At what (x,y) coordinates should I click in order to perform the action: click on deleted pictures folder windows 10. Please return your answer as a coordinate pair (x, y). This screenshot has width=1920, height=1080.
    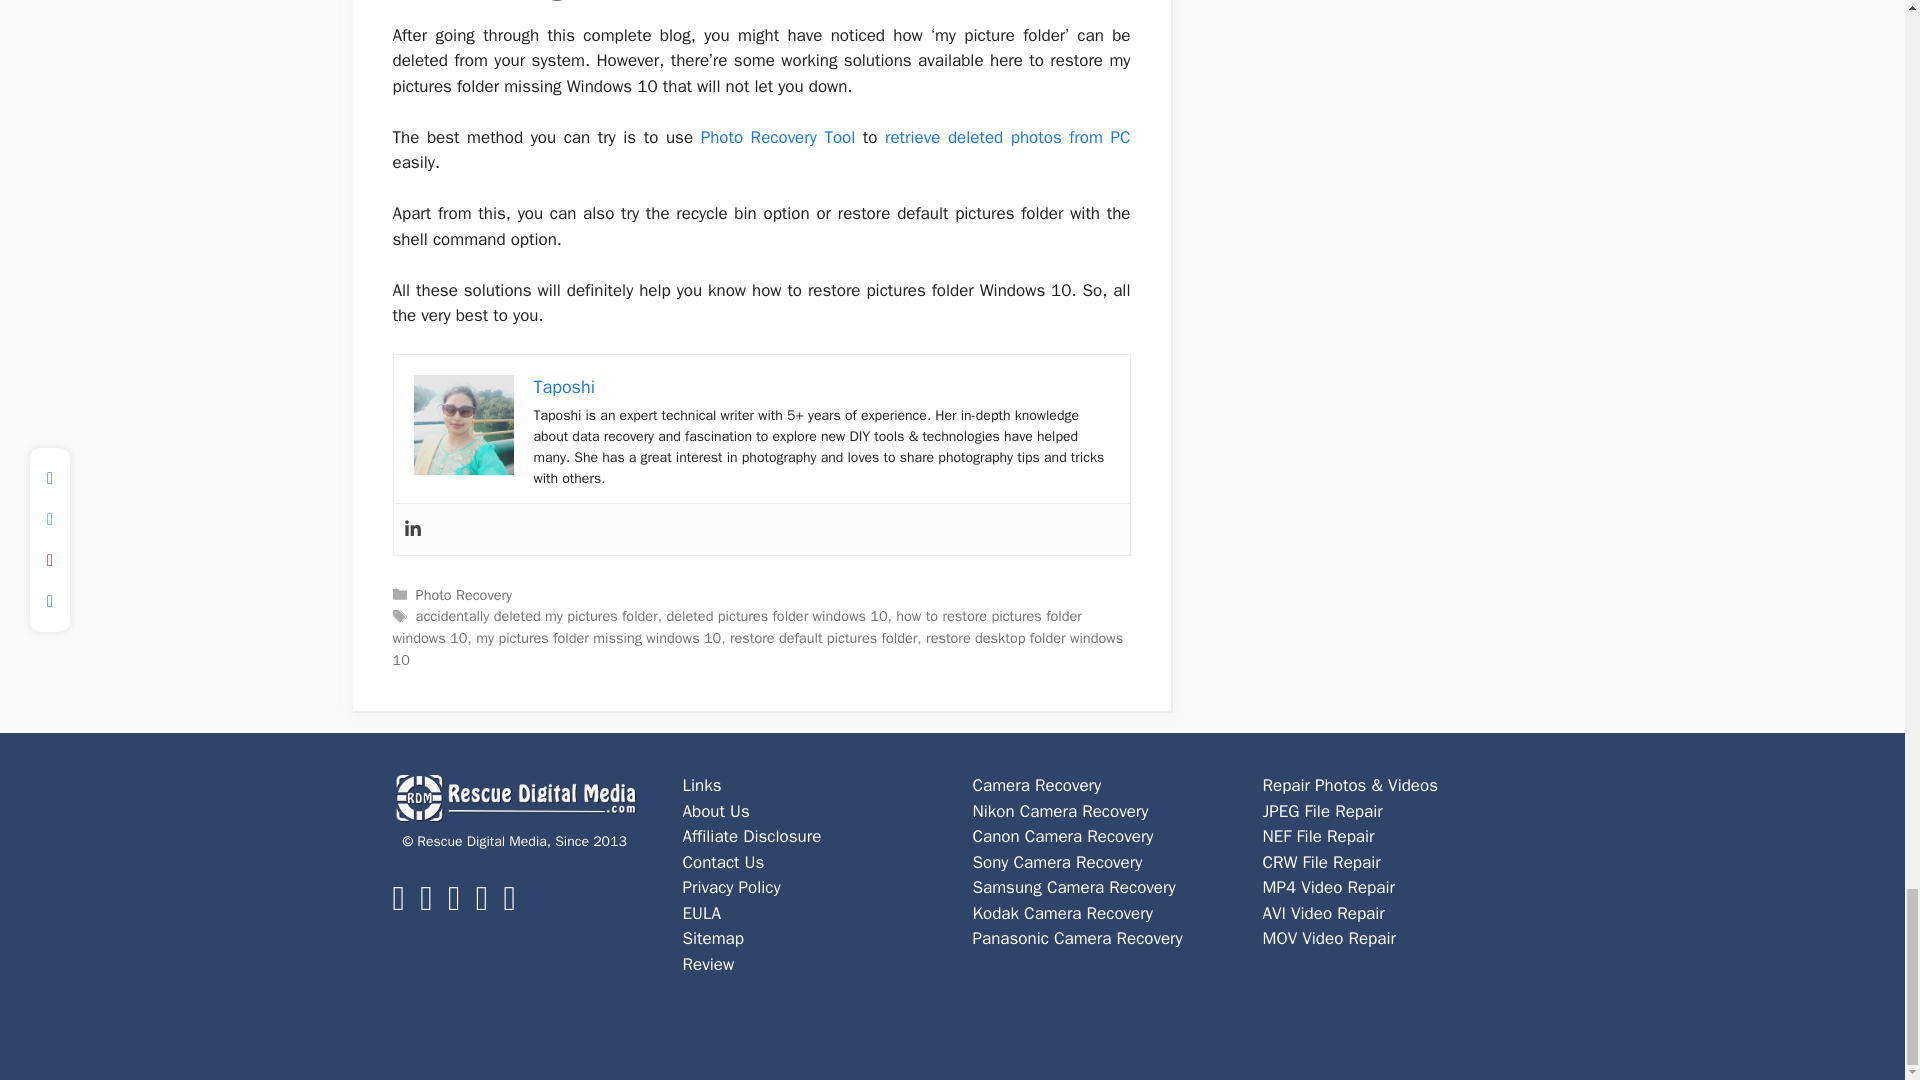
    Looking at the image, I should click on (776, 616).